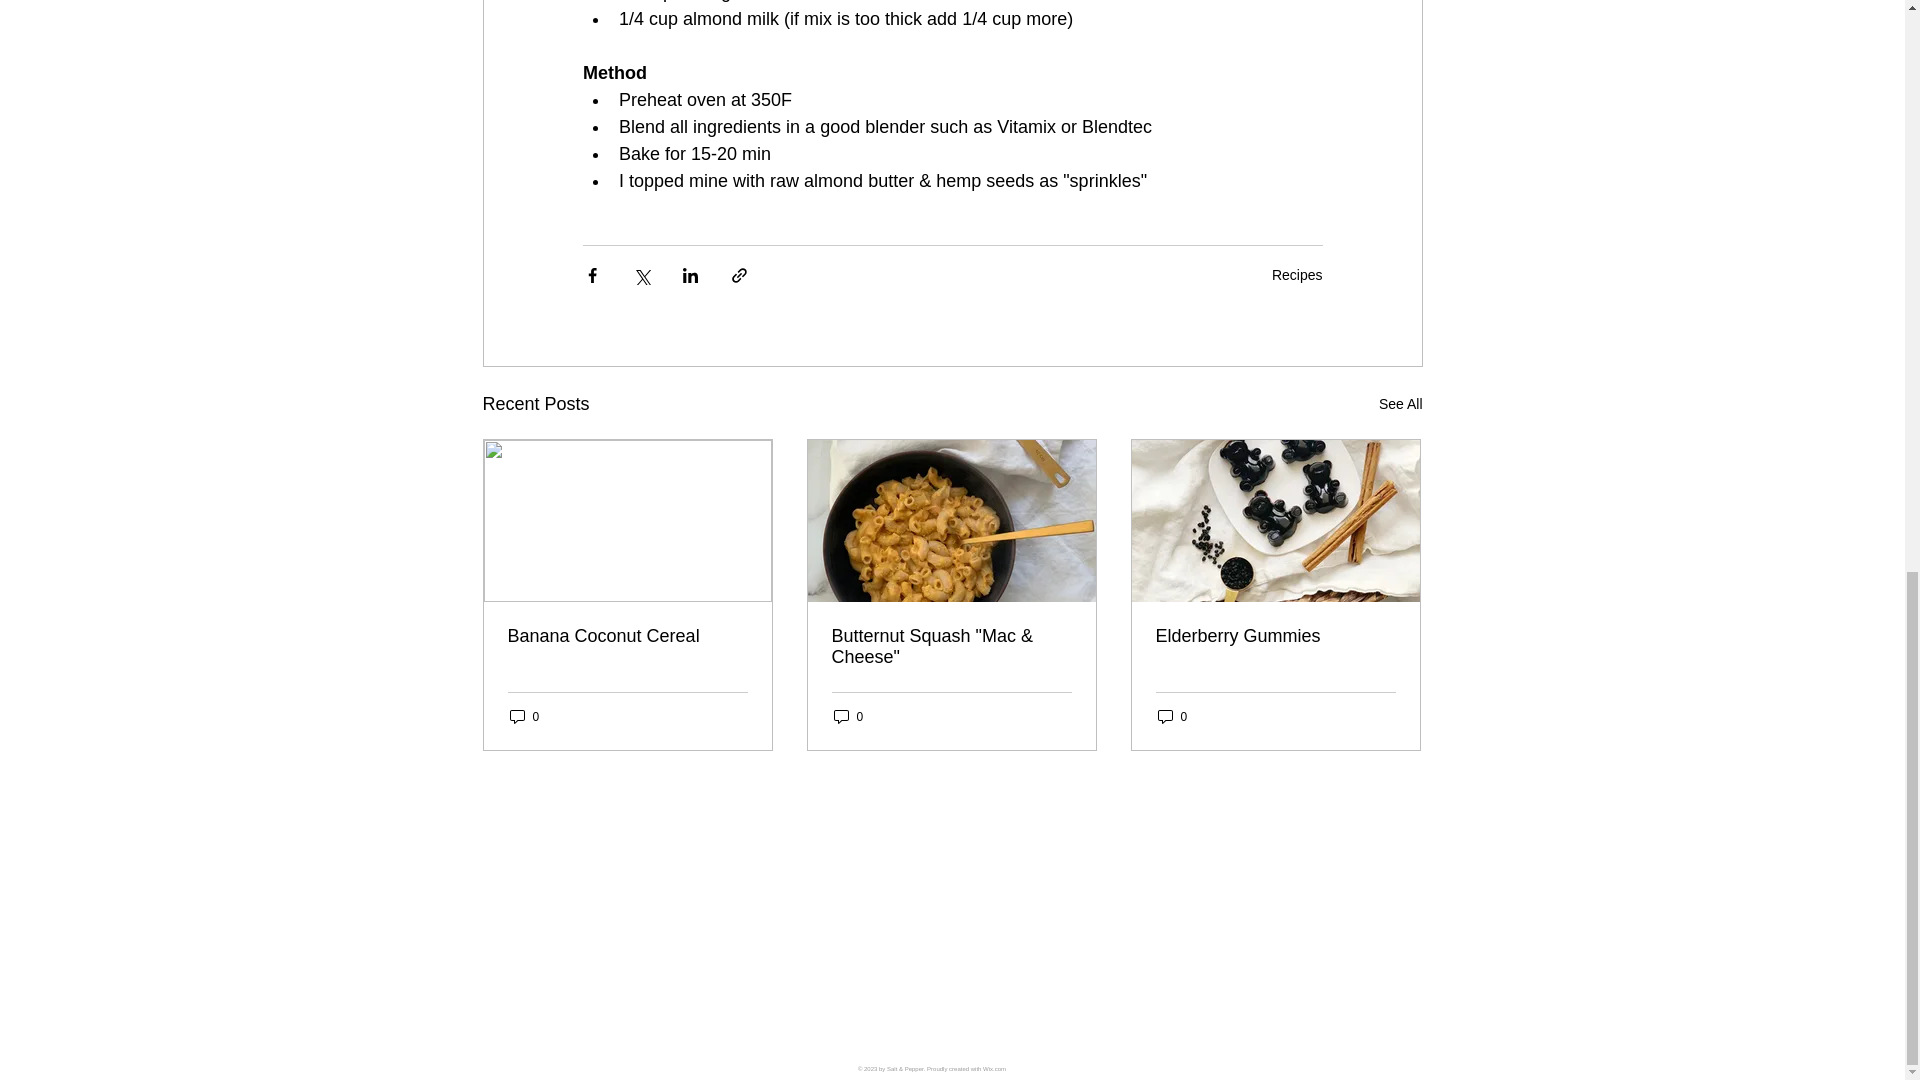 Image resolution: width=1920 pixels, height=1080 pixels. Describe the element at coordinates (1275, 636) in the screenshot. I see `Elderberry Gummies` at that location.